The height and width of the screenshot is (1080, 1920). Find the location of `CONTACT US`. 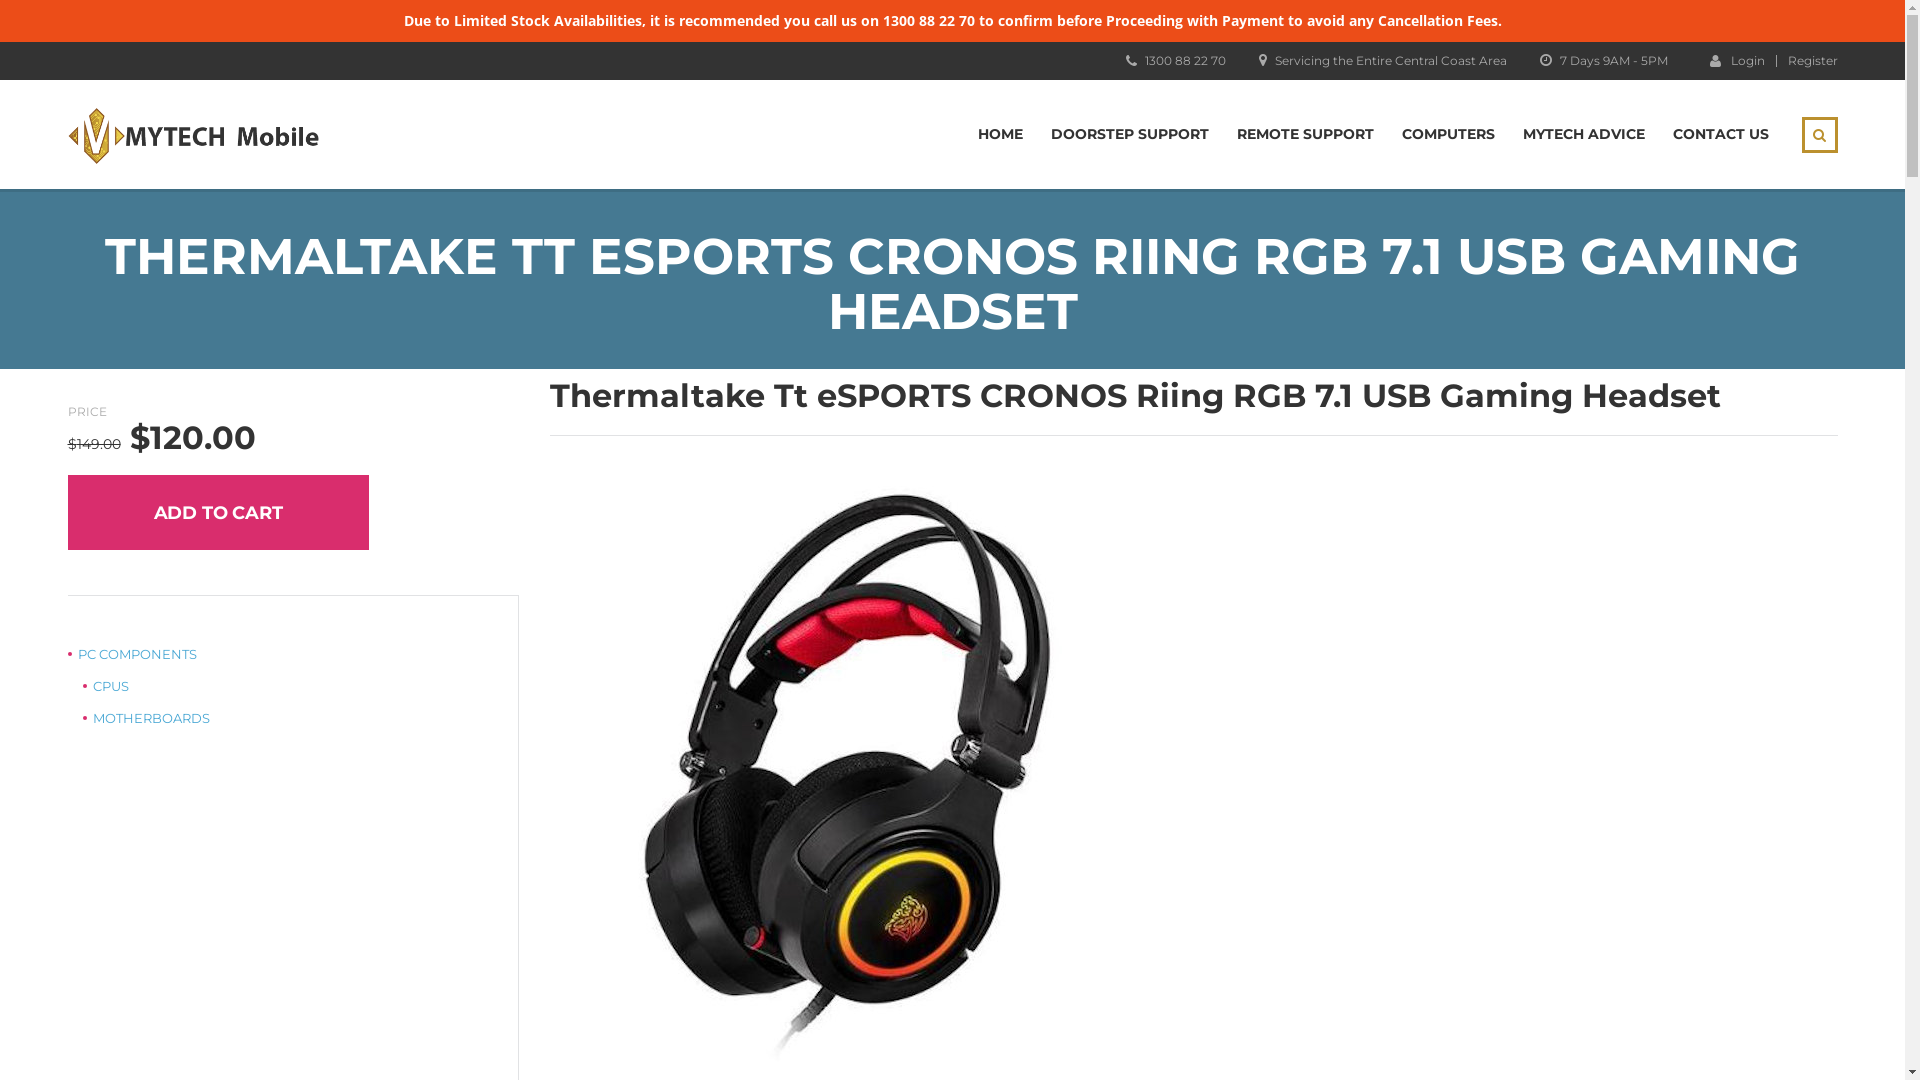

CONTACT US is located at coordinates (1132, 1038).